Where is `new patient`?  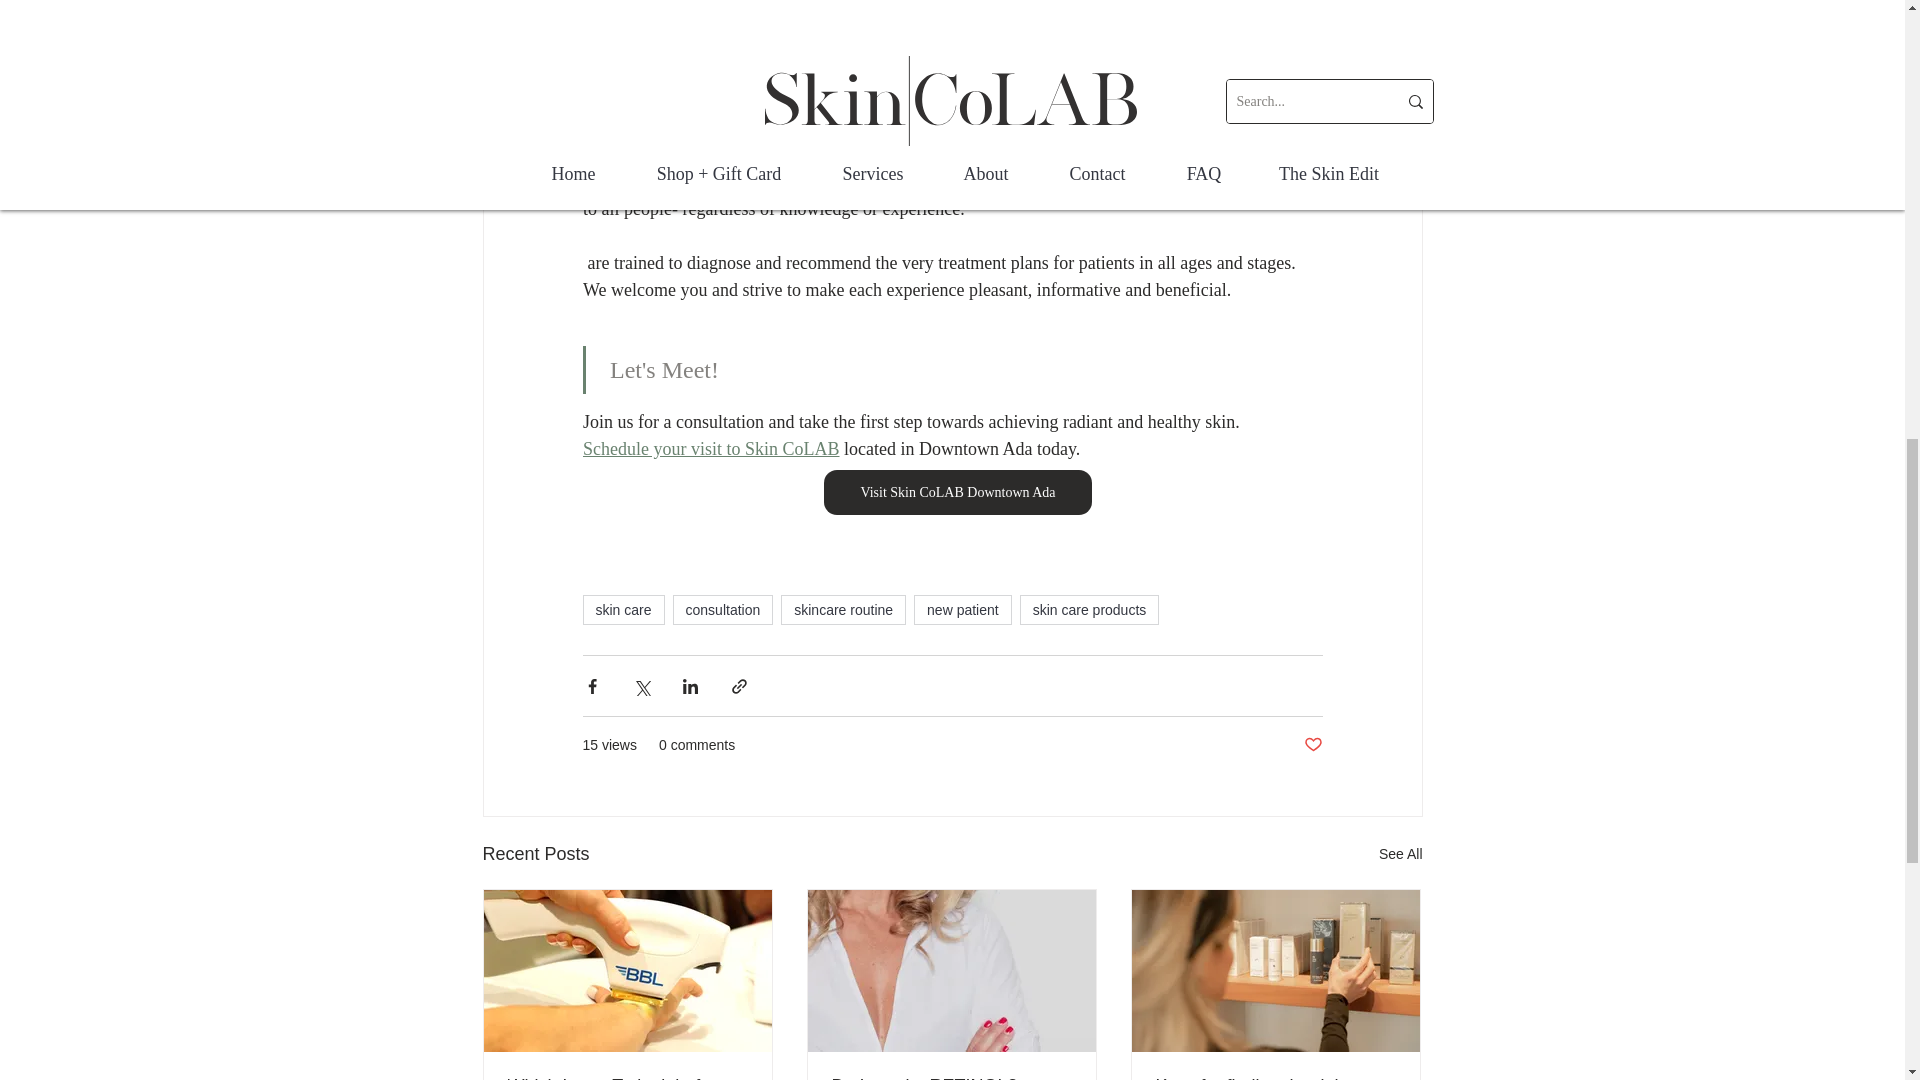
new patient is located at coordinates (962, 610).